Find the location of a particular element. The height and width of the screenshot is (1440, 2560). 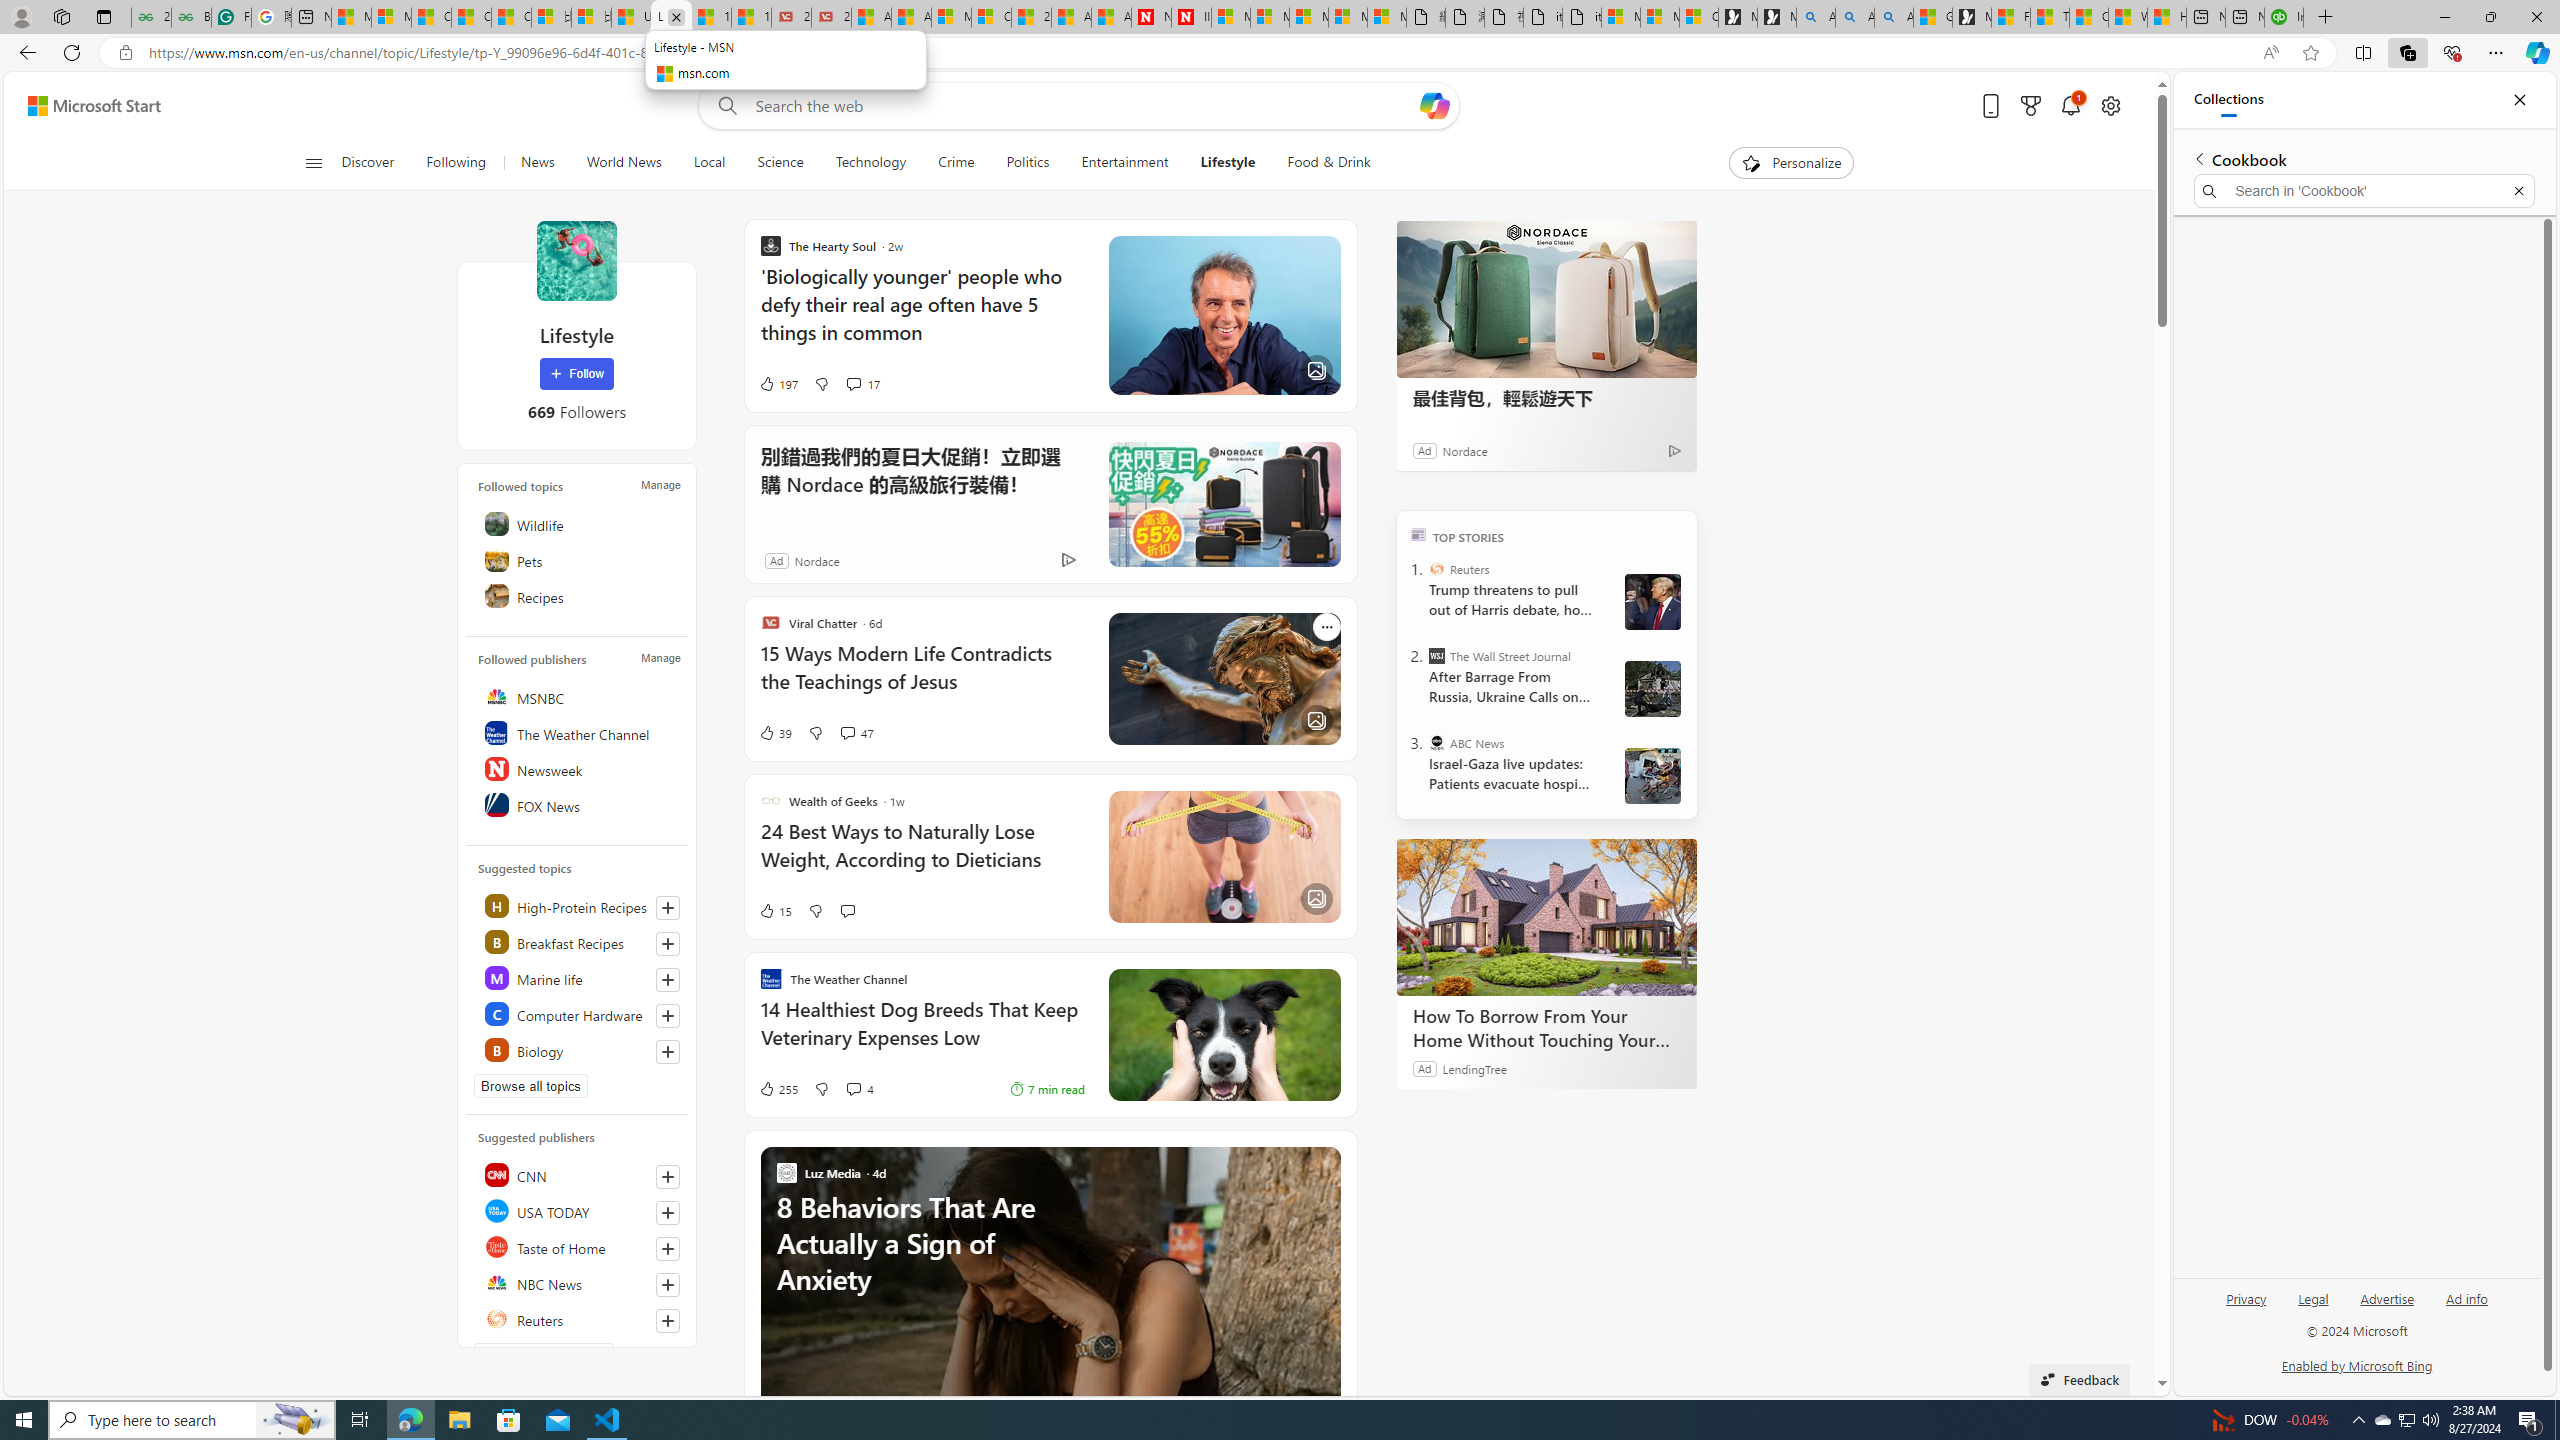

Collections is located at coordinates (2228, 100).